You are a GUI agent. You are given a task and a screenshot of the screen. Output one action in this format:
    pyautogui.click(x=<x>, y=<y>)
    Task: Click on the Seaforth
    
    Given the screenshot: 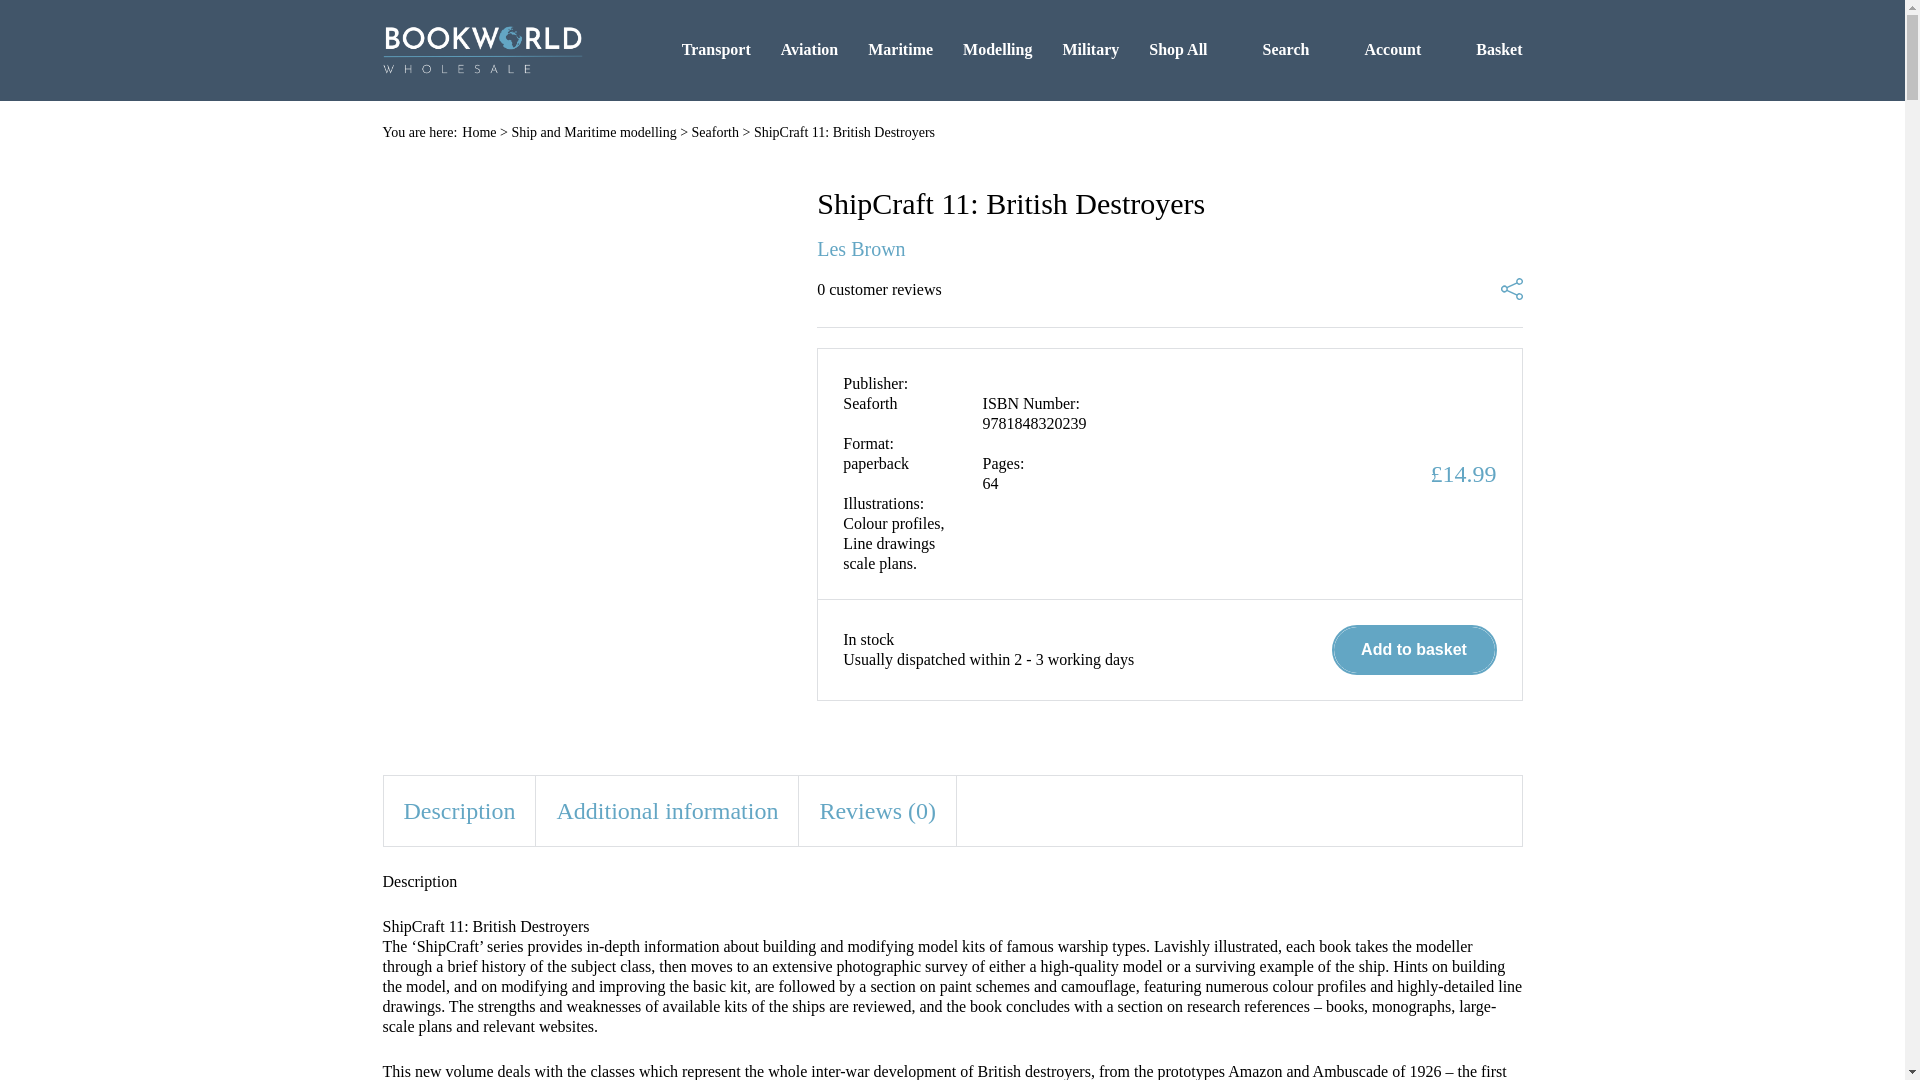 What is the action you would take?
    pyautogui.click(x=715, y=132)
    